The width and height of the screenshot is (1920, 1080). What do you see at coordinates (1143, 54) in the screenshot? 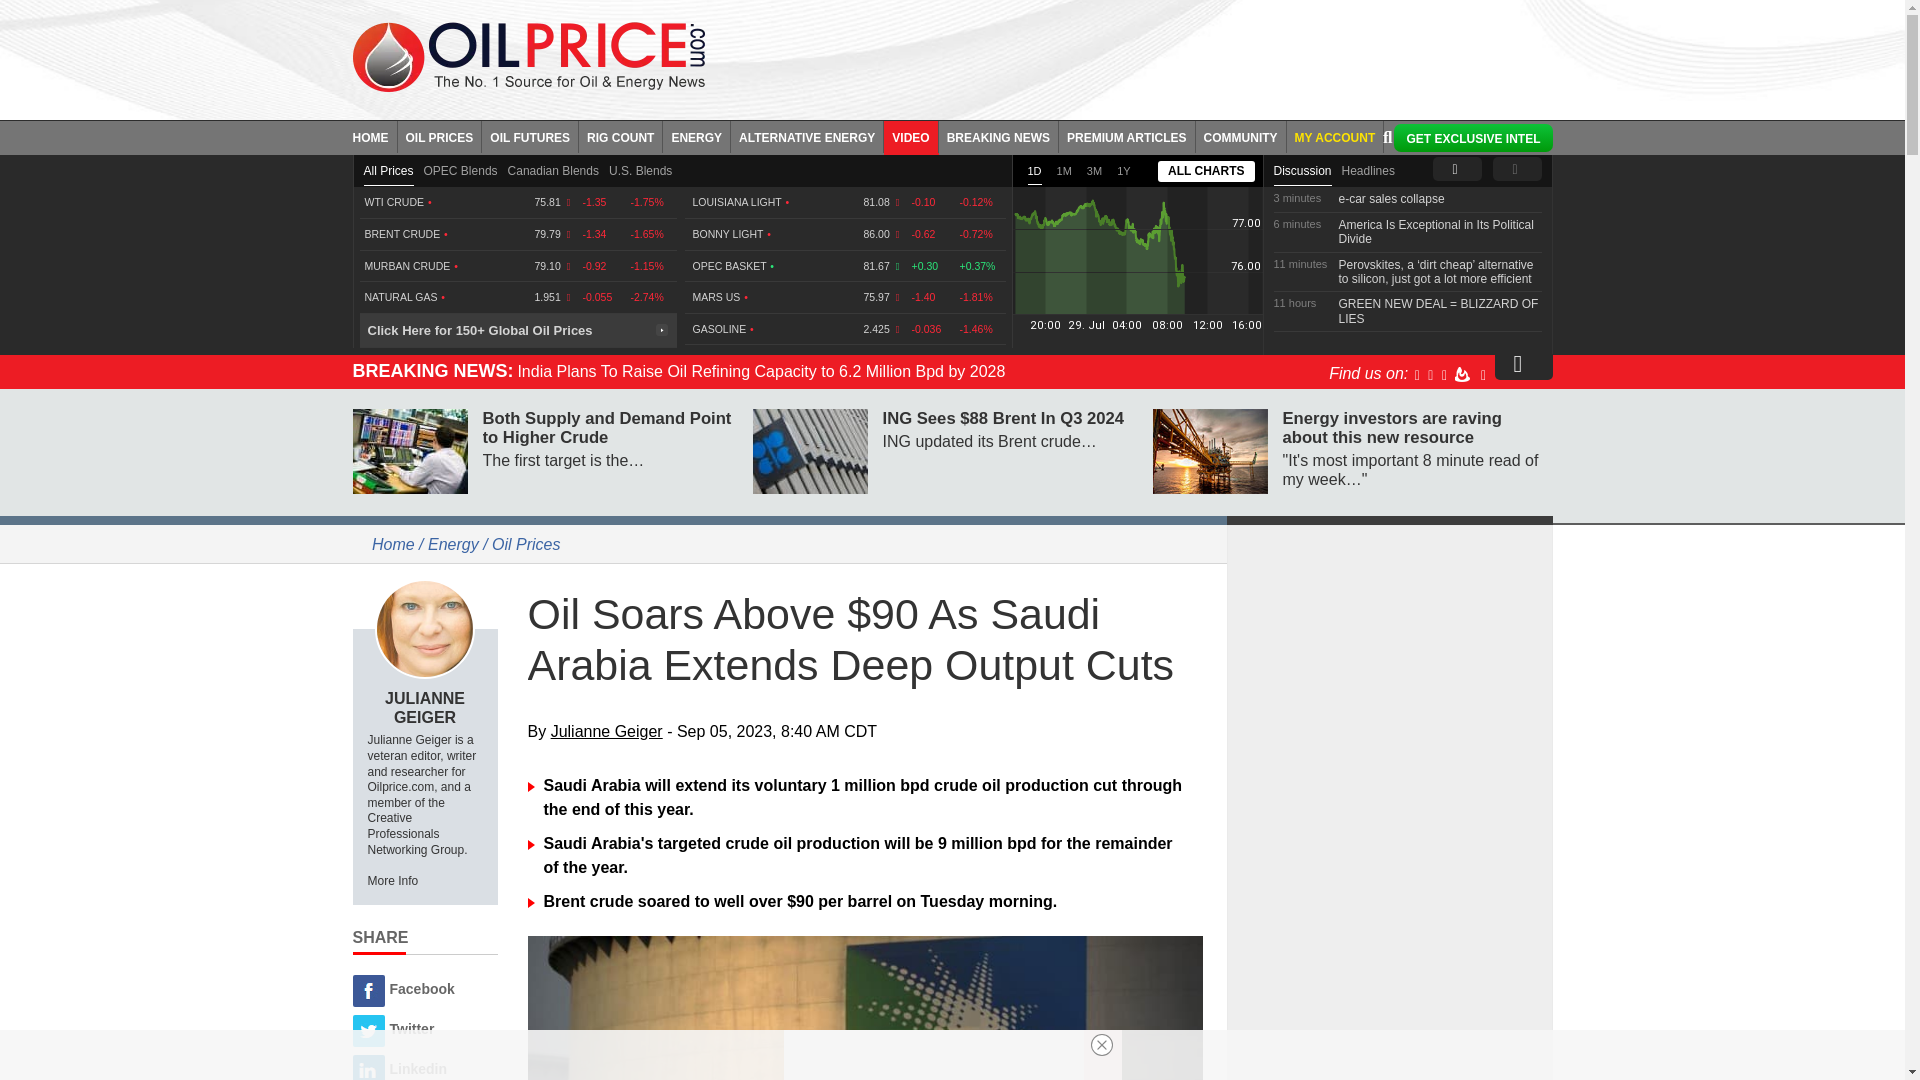
I see `3rd party ad content` at bounding box center [1143, 54].